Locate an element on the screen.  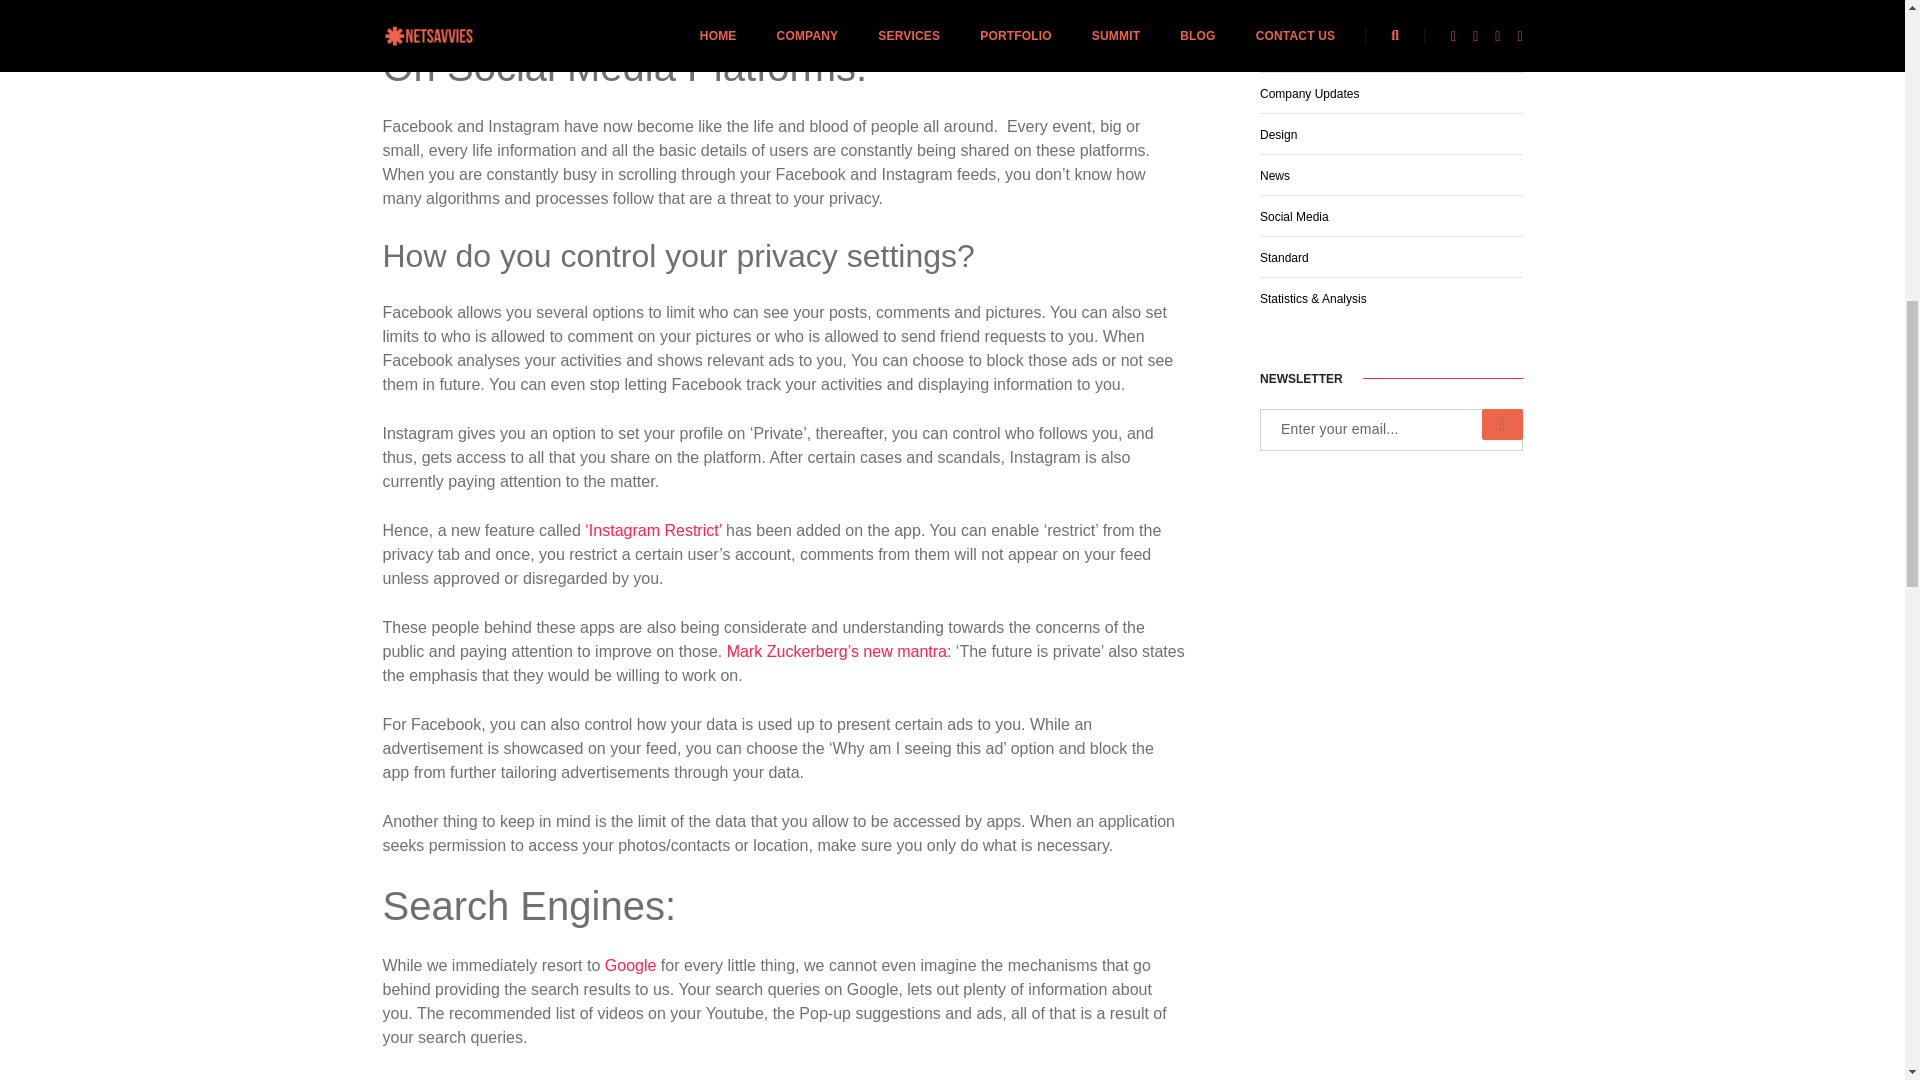
Google is located at coordinates (628, 965).